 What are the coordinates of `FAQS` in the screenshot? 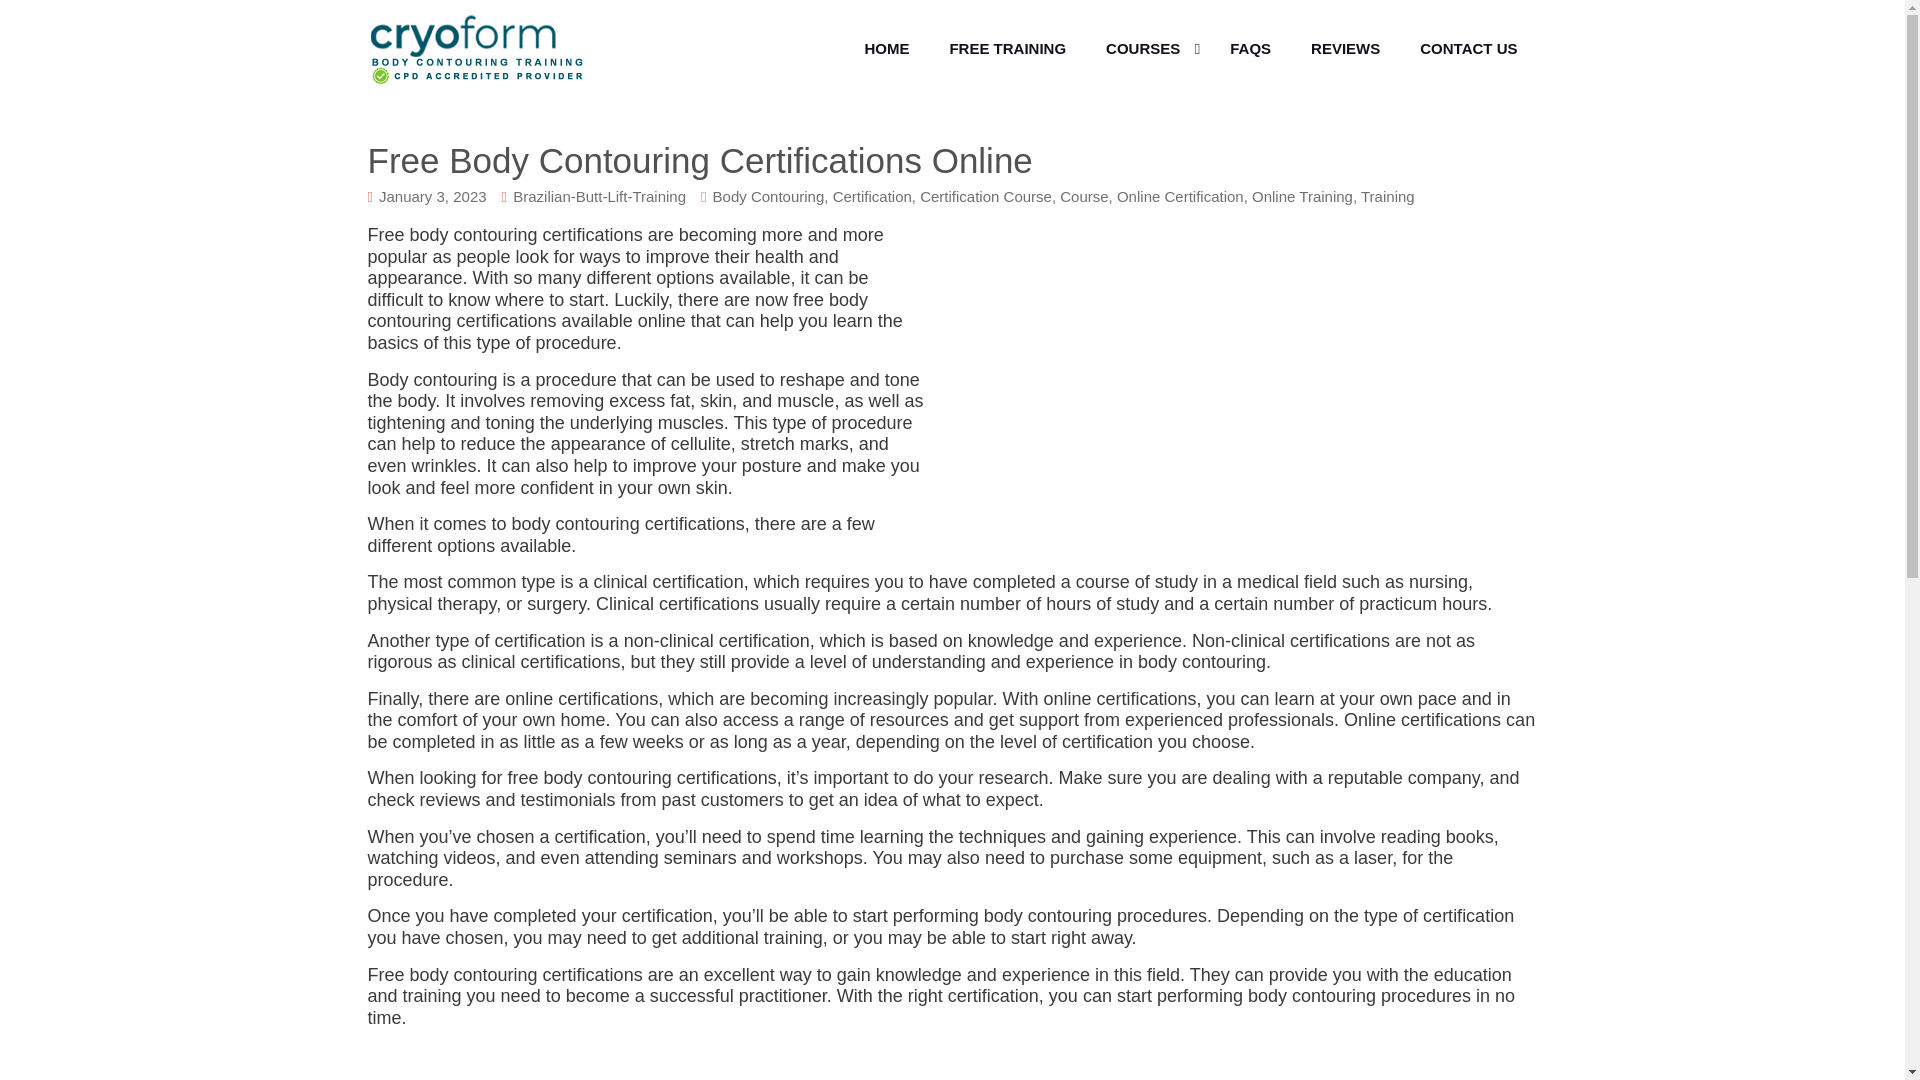 It's located at (1250, 49).